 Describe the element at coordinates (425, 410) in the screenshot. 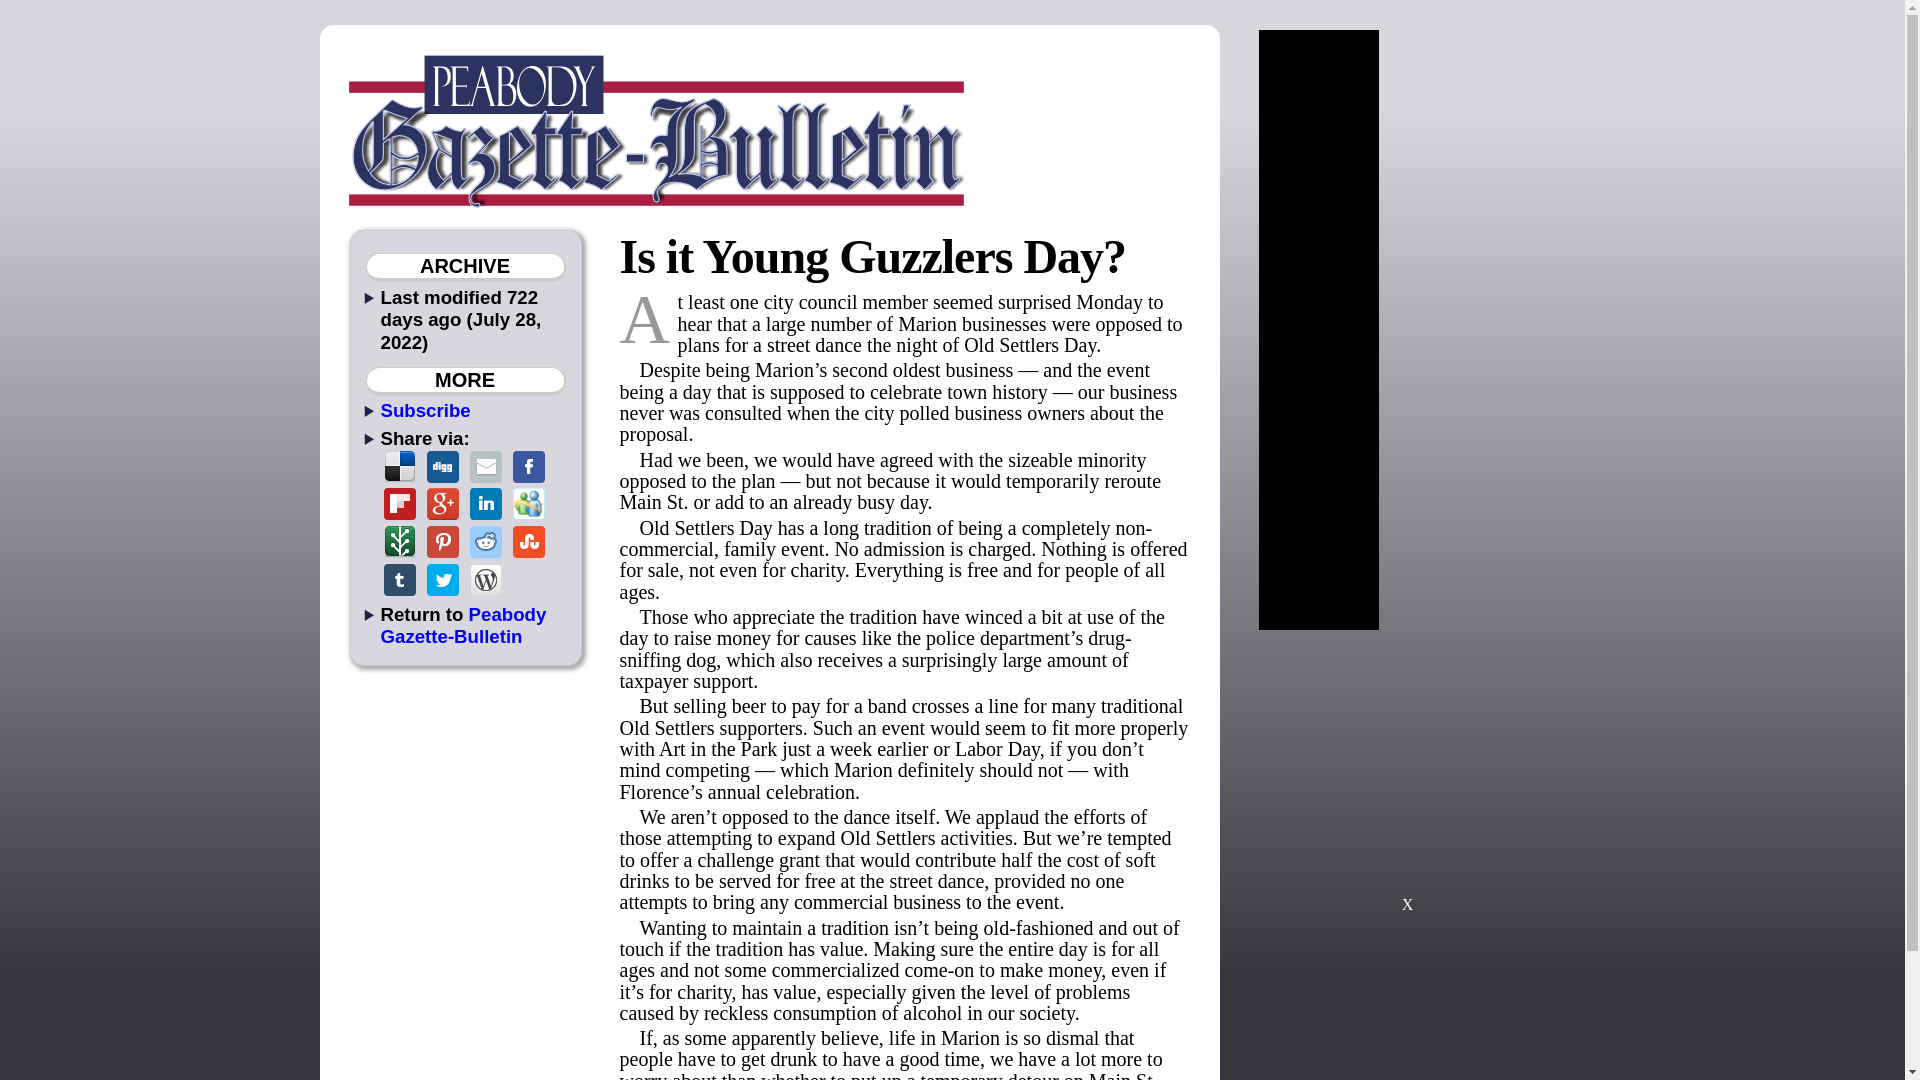

I see `Subscribe` at that location.